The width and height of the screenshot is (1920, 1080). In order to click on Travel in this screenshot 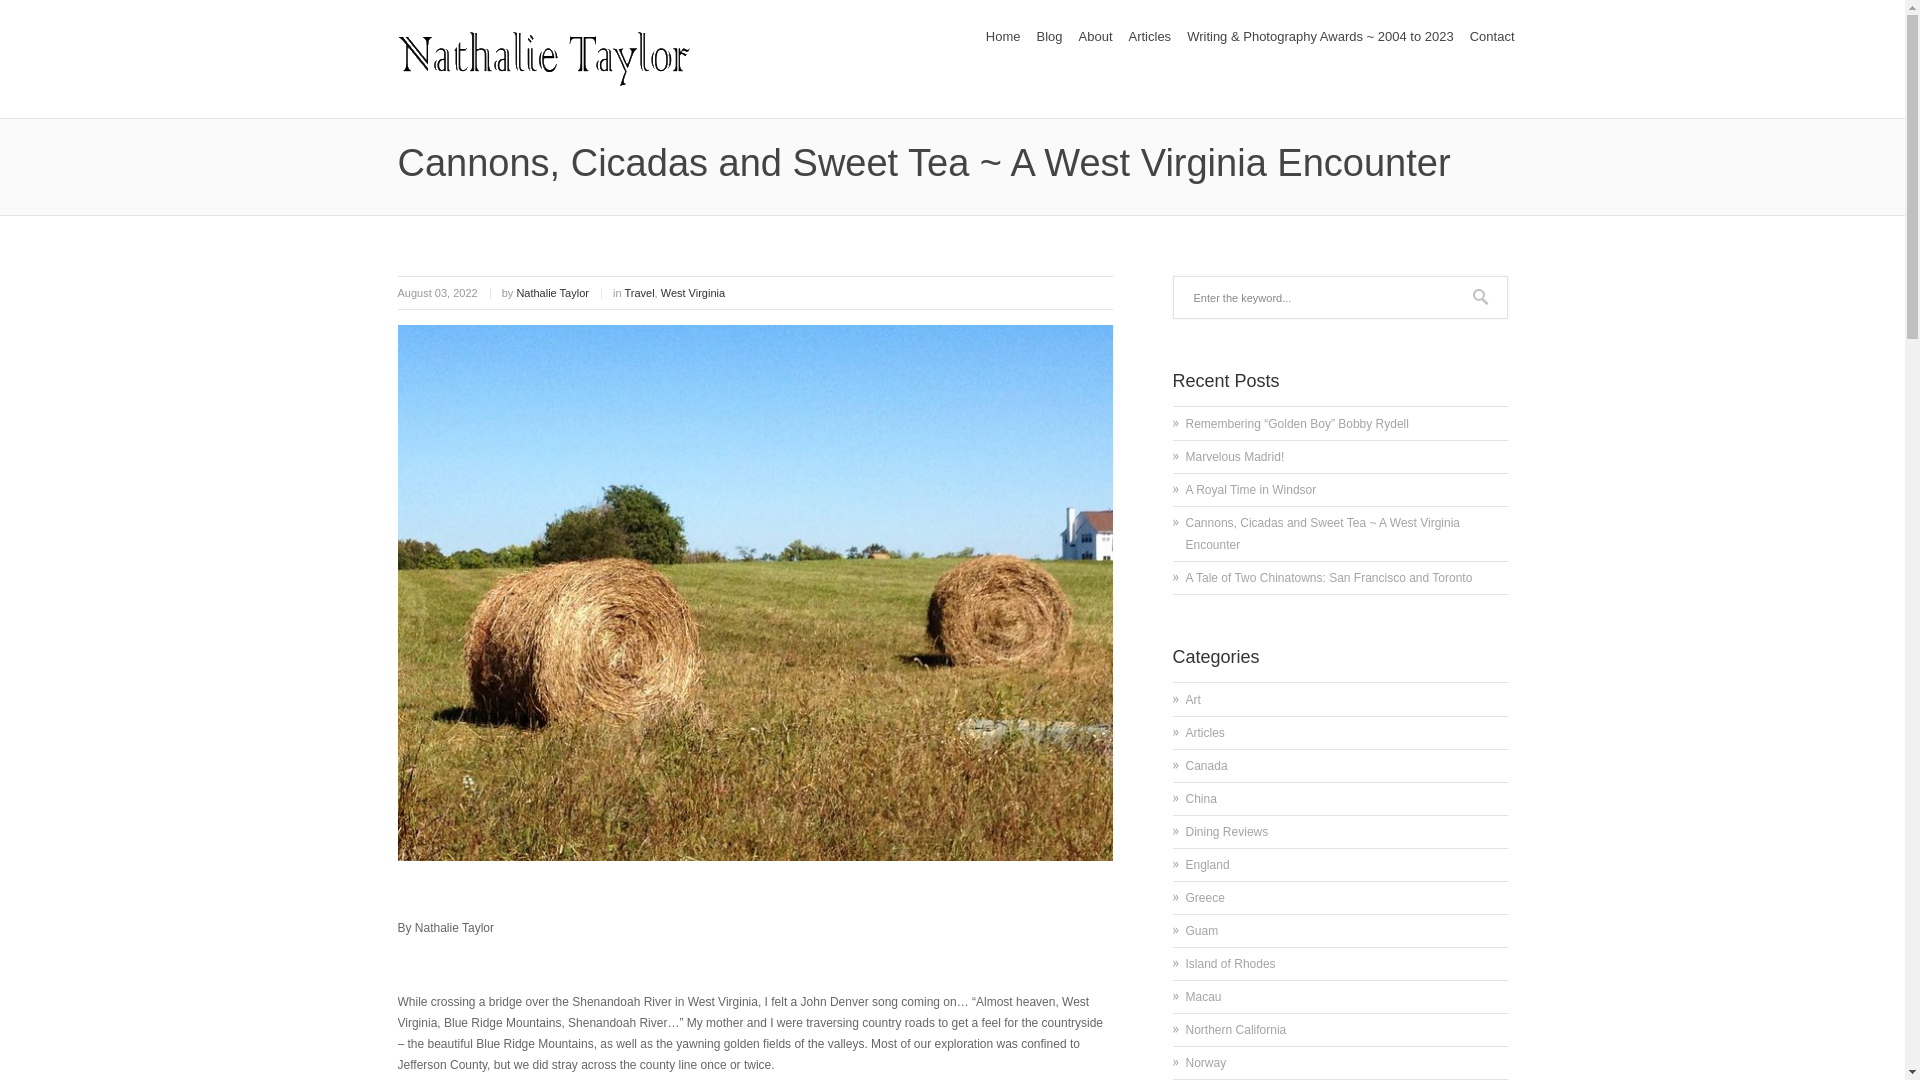, I will do `click(639, 293)`.